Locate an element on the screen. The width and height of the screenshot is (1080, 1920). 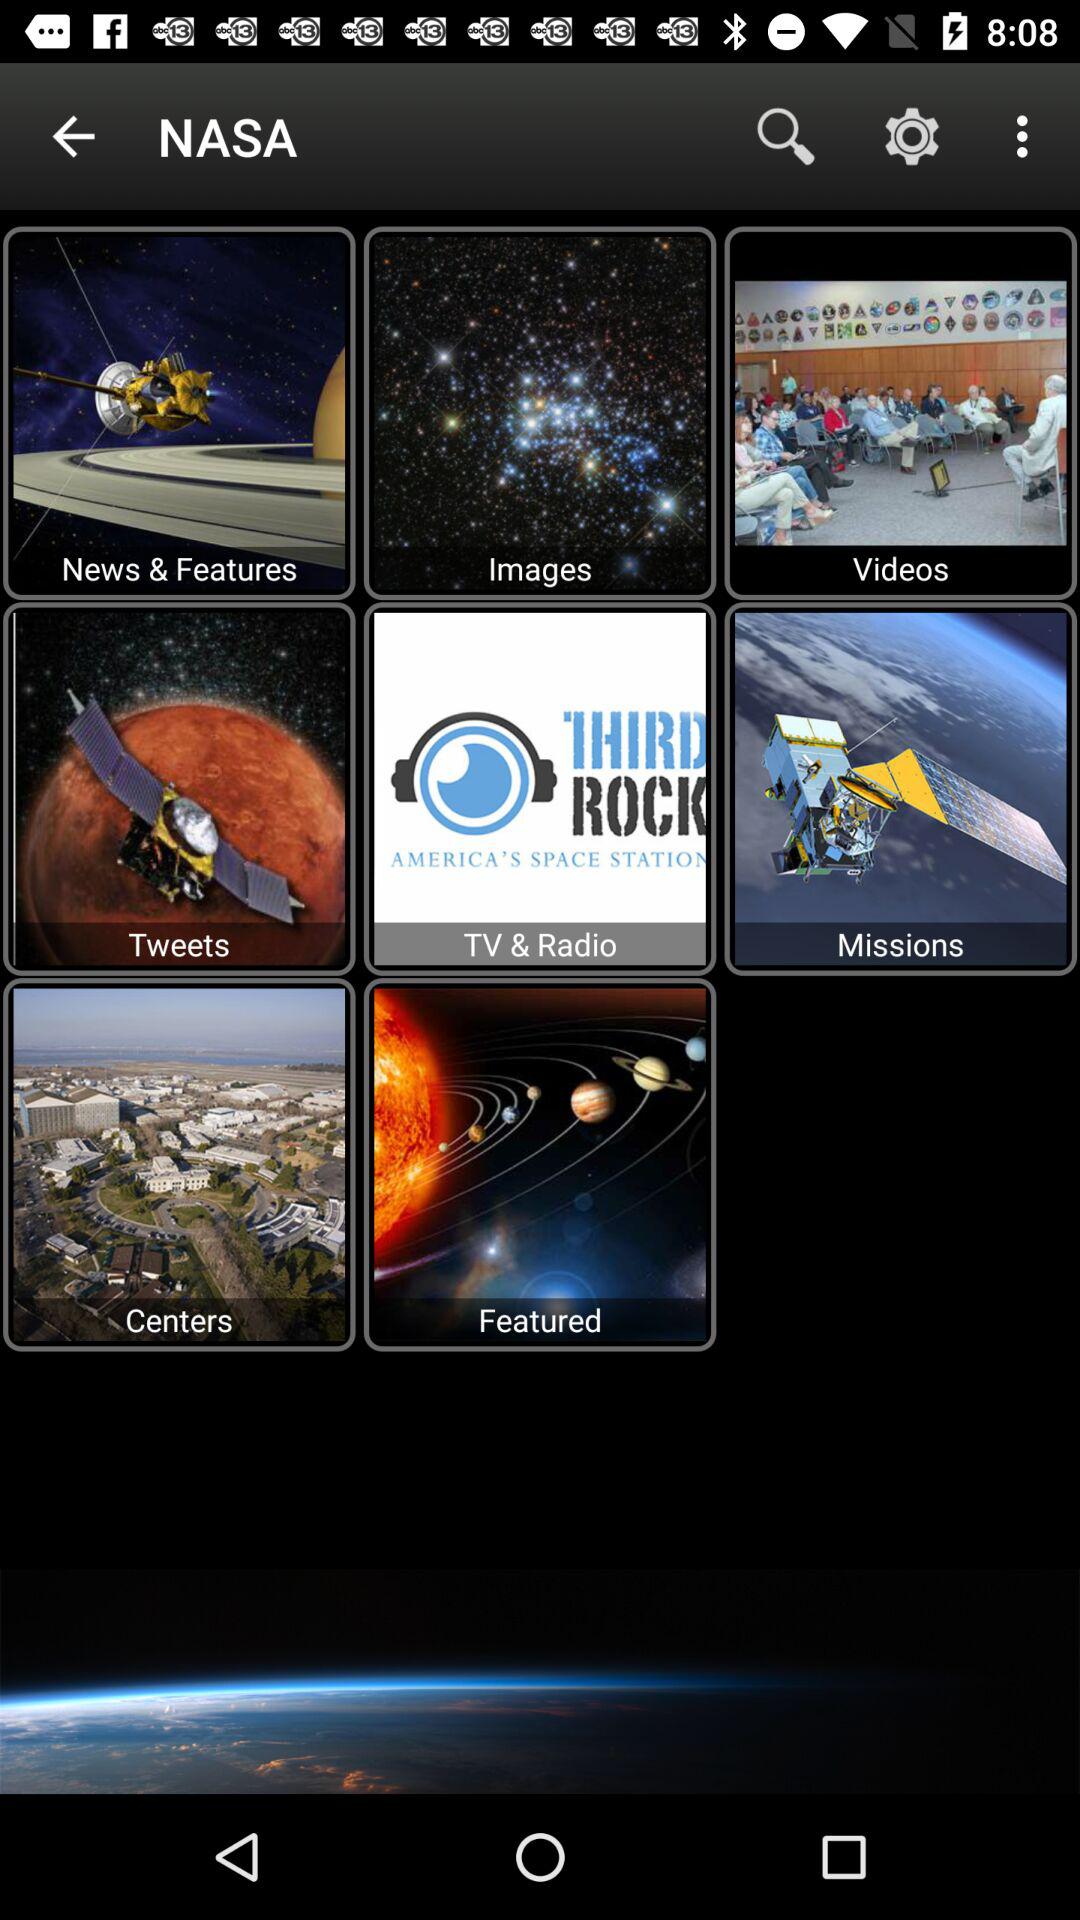
turn on the app to the right of nasa is located at coordinates (786, 136).